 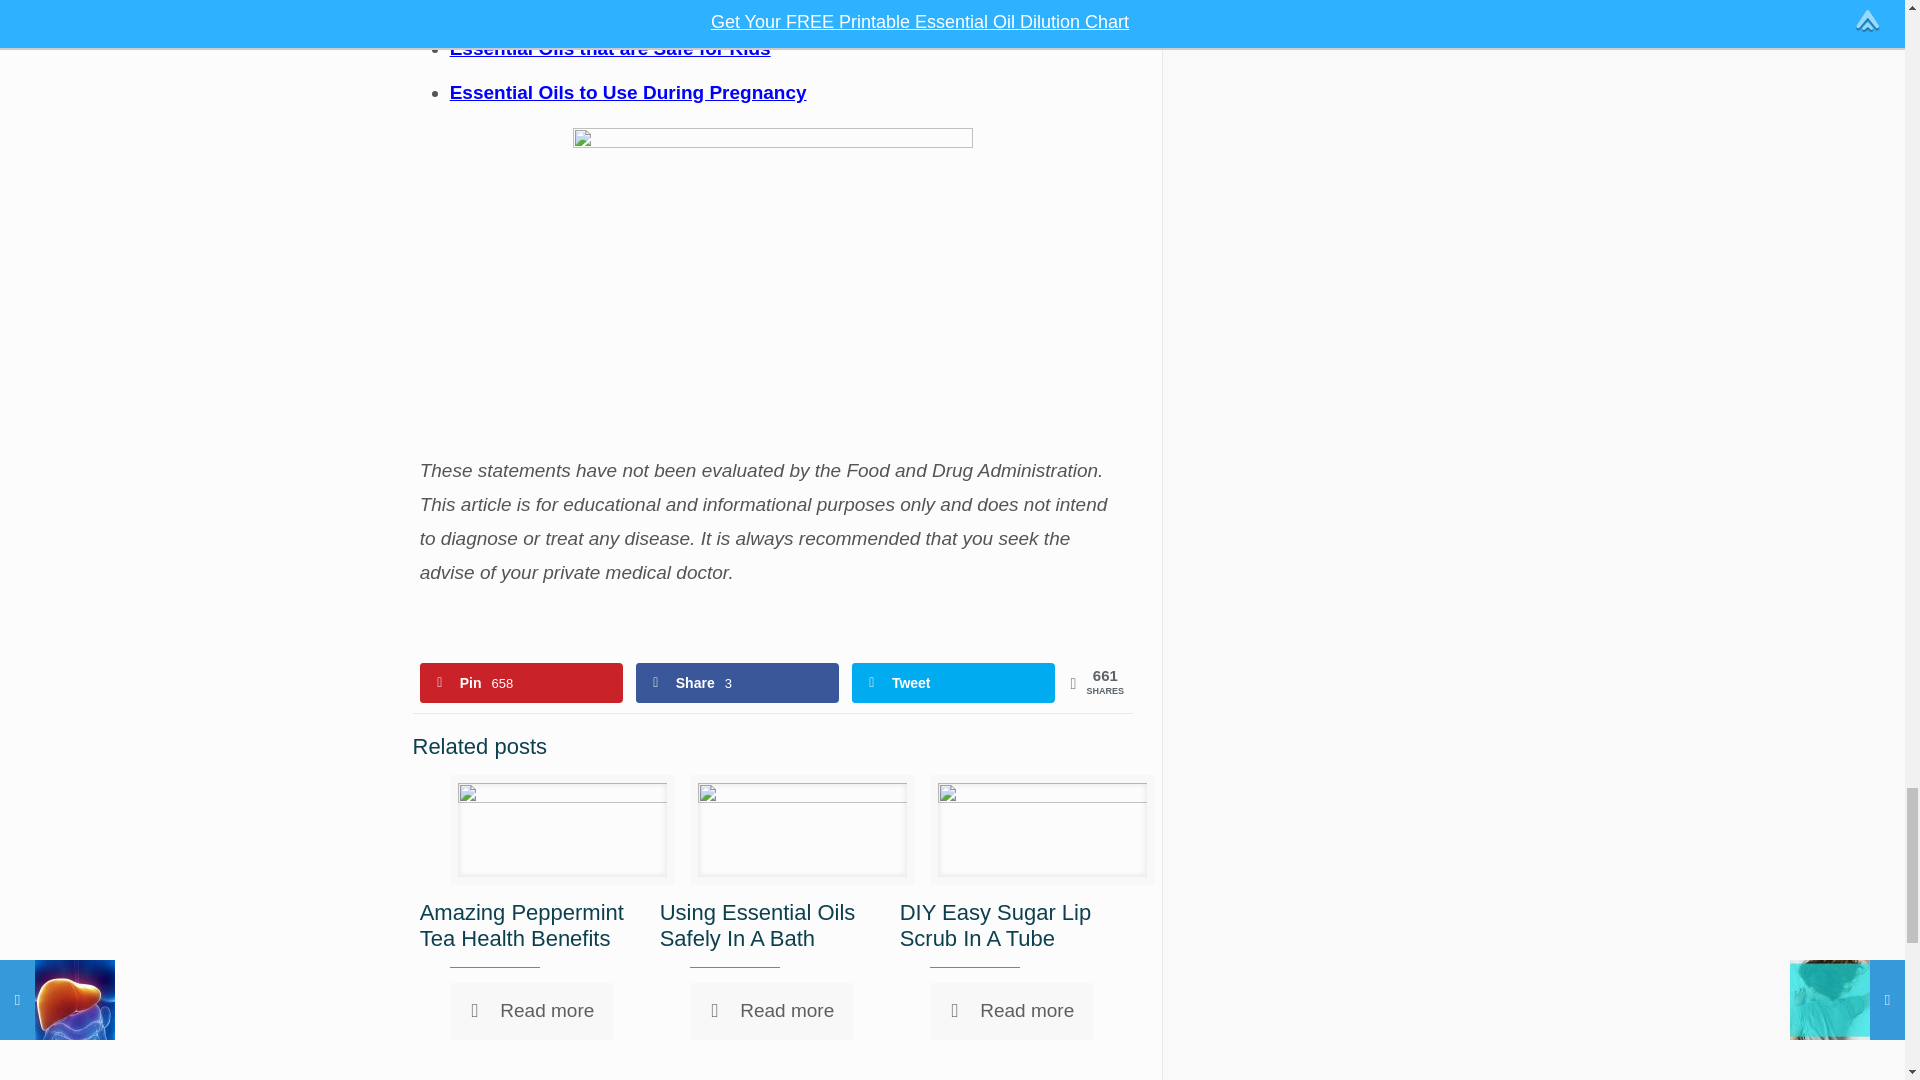 What do you see at coordinates (628, 92) in the screenshot?
I see `Essential Oils to Use During Pregnancy` at bounding box center [628, 92].